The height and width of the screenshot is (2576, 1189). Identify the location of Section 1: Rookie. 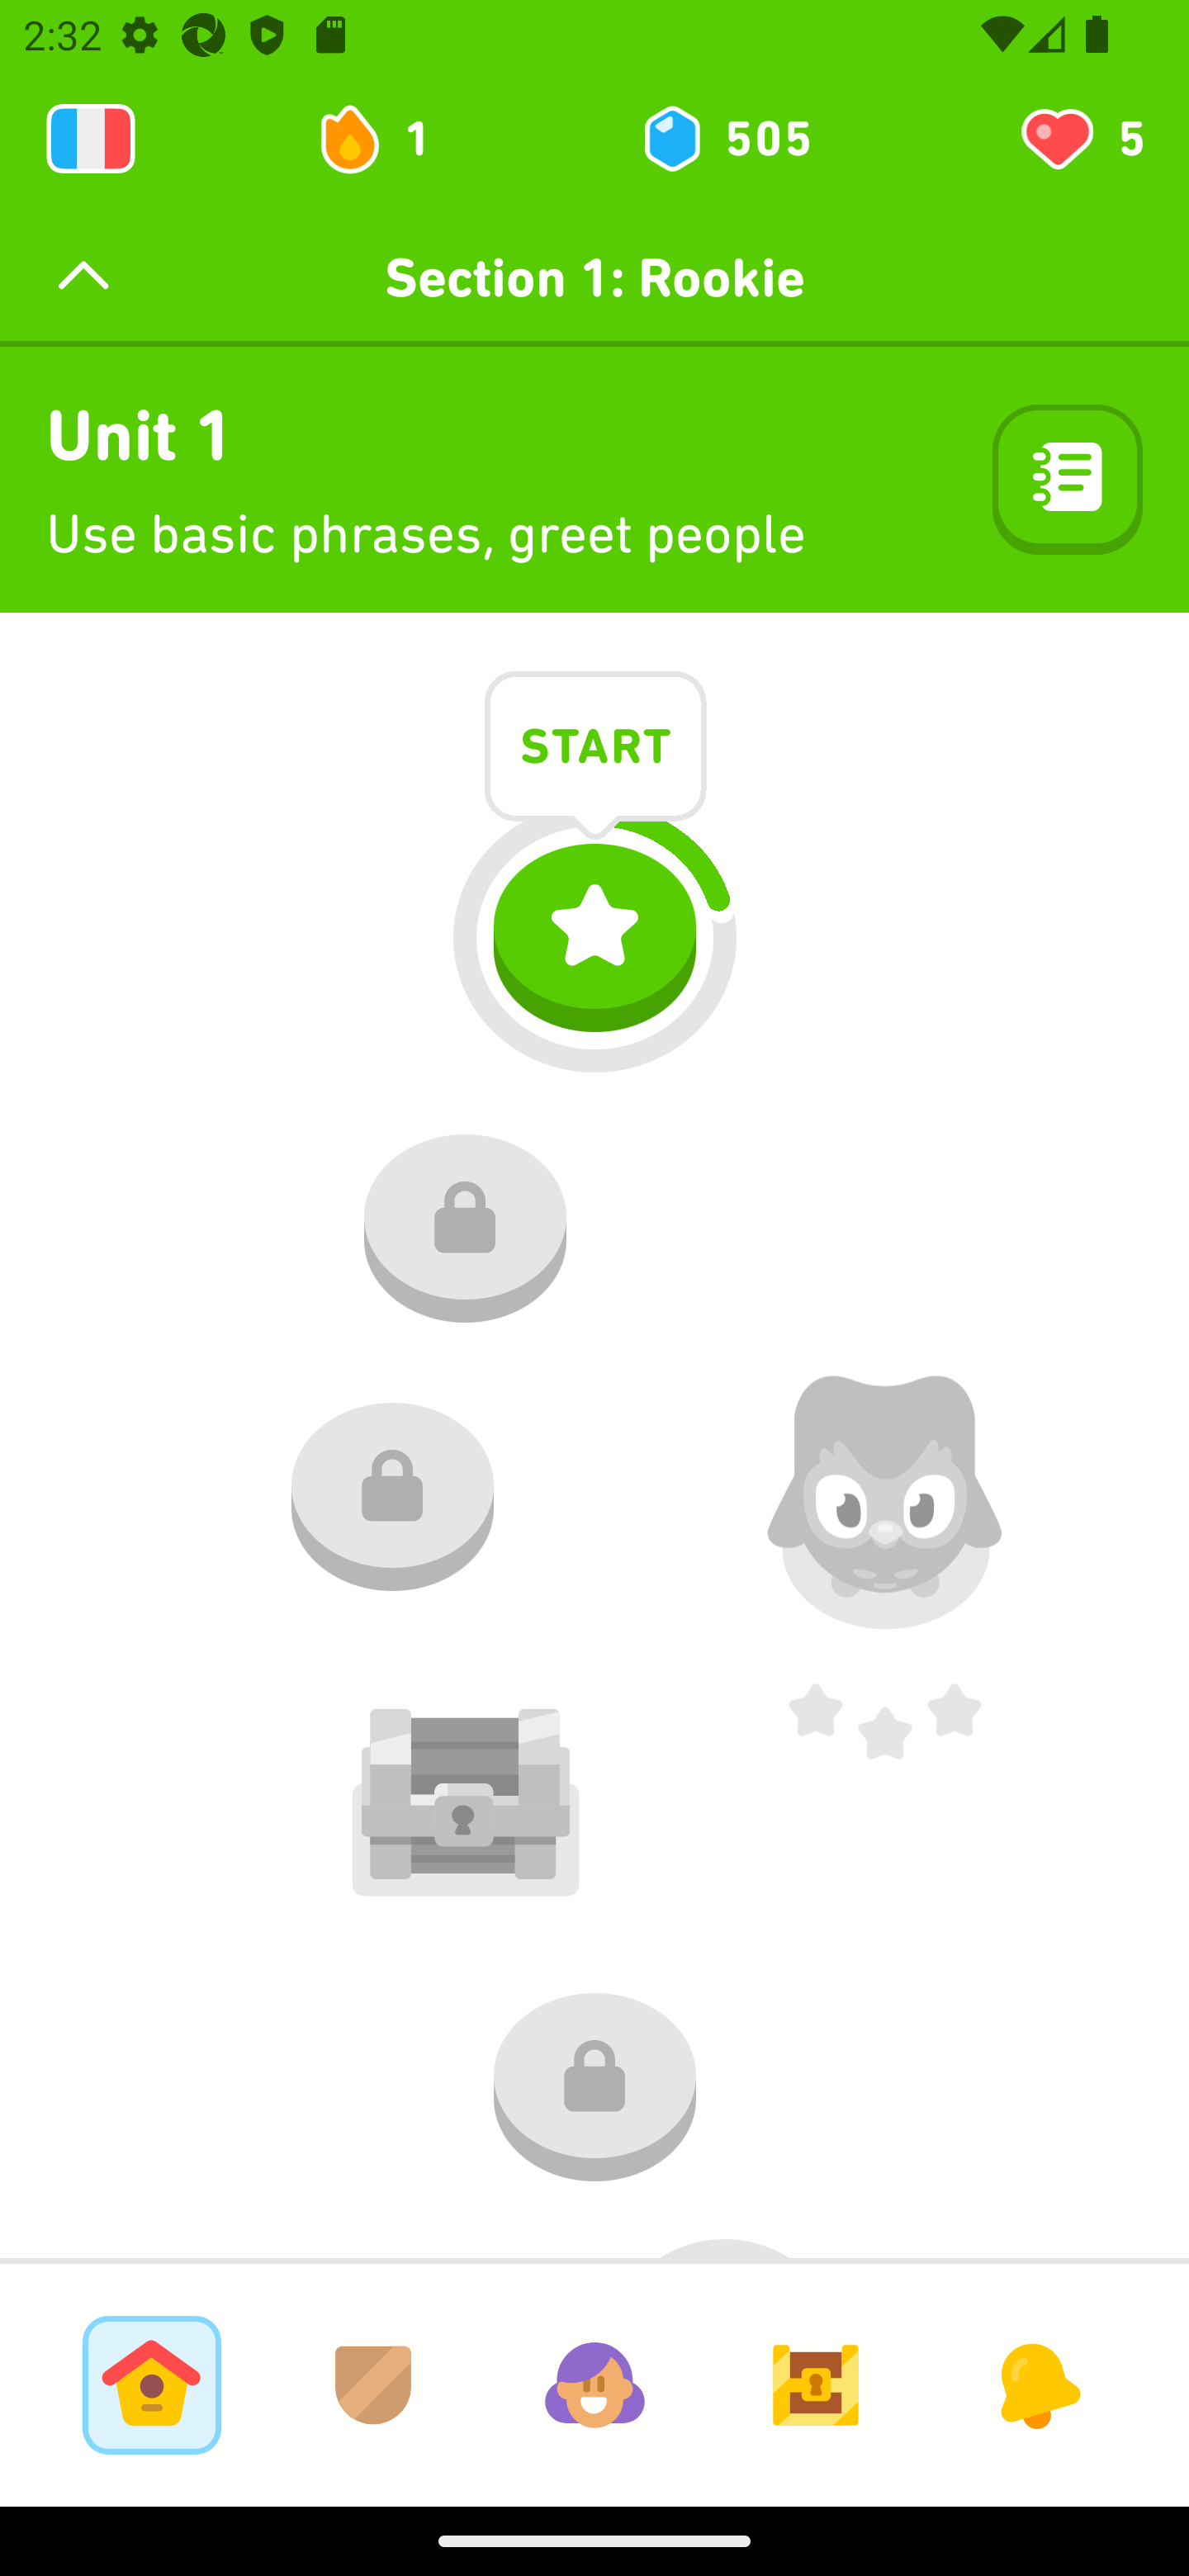
(594, 277).